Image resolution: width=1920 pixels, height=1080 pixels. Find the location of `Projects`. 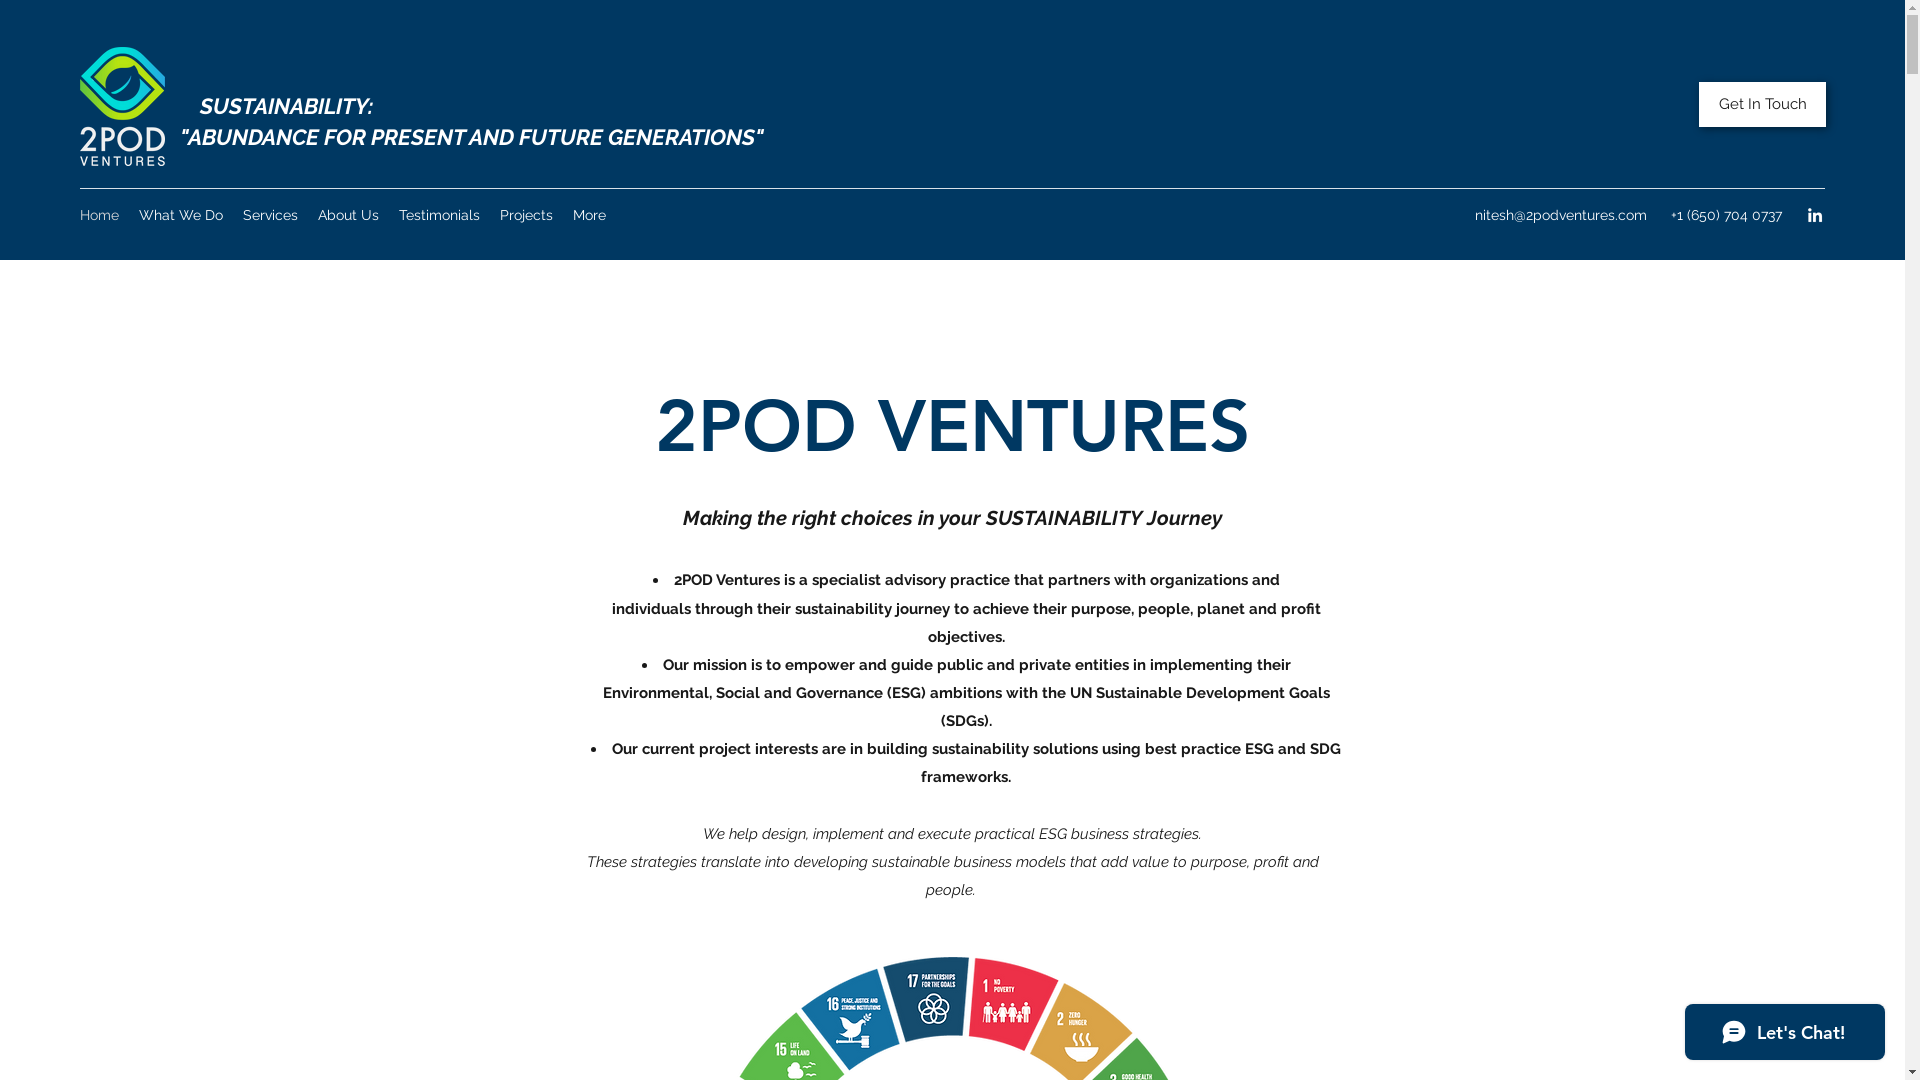

Projects is located at coordinates (526, 215).